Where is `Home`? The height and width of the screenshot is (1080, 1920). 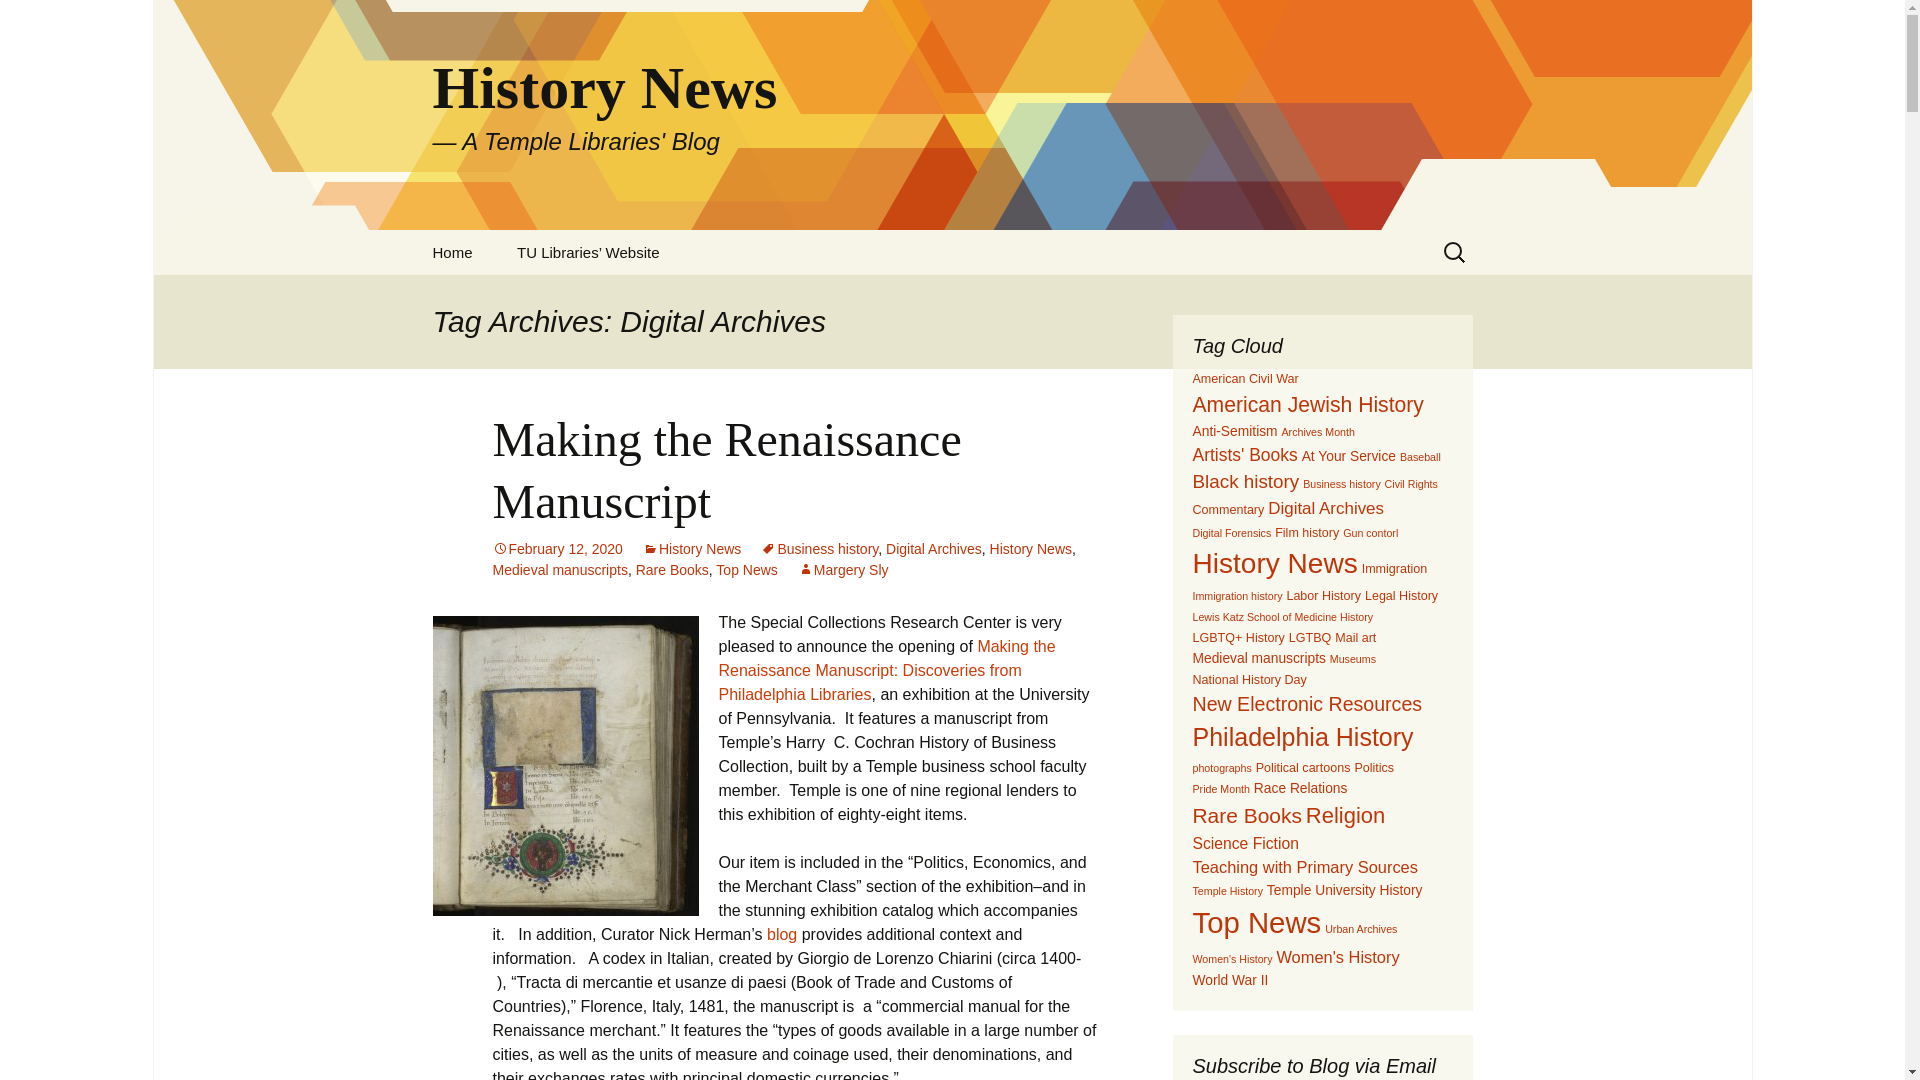 Home is located at coordinates (452, 252).